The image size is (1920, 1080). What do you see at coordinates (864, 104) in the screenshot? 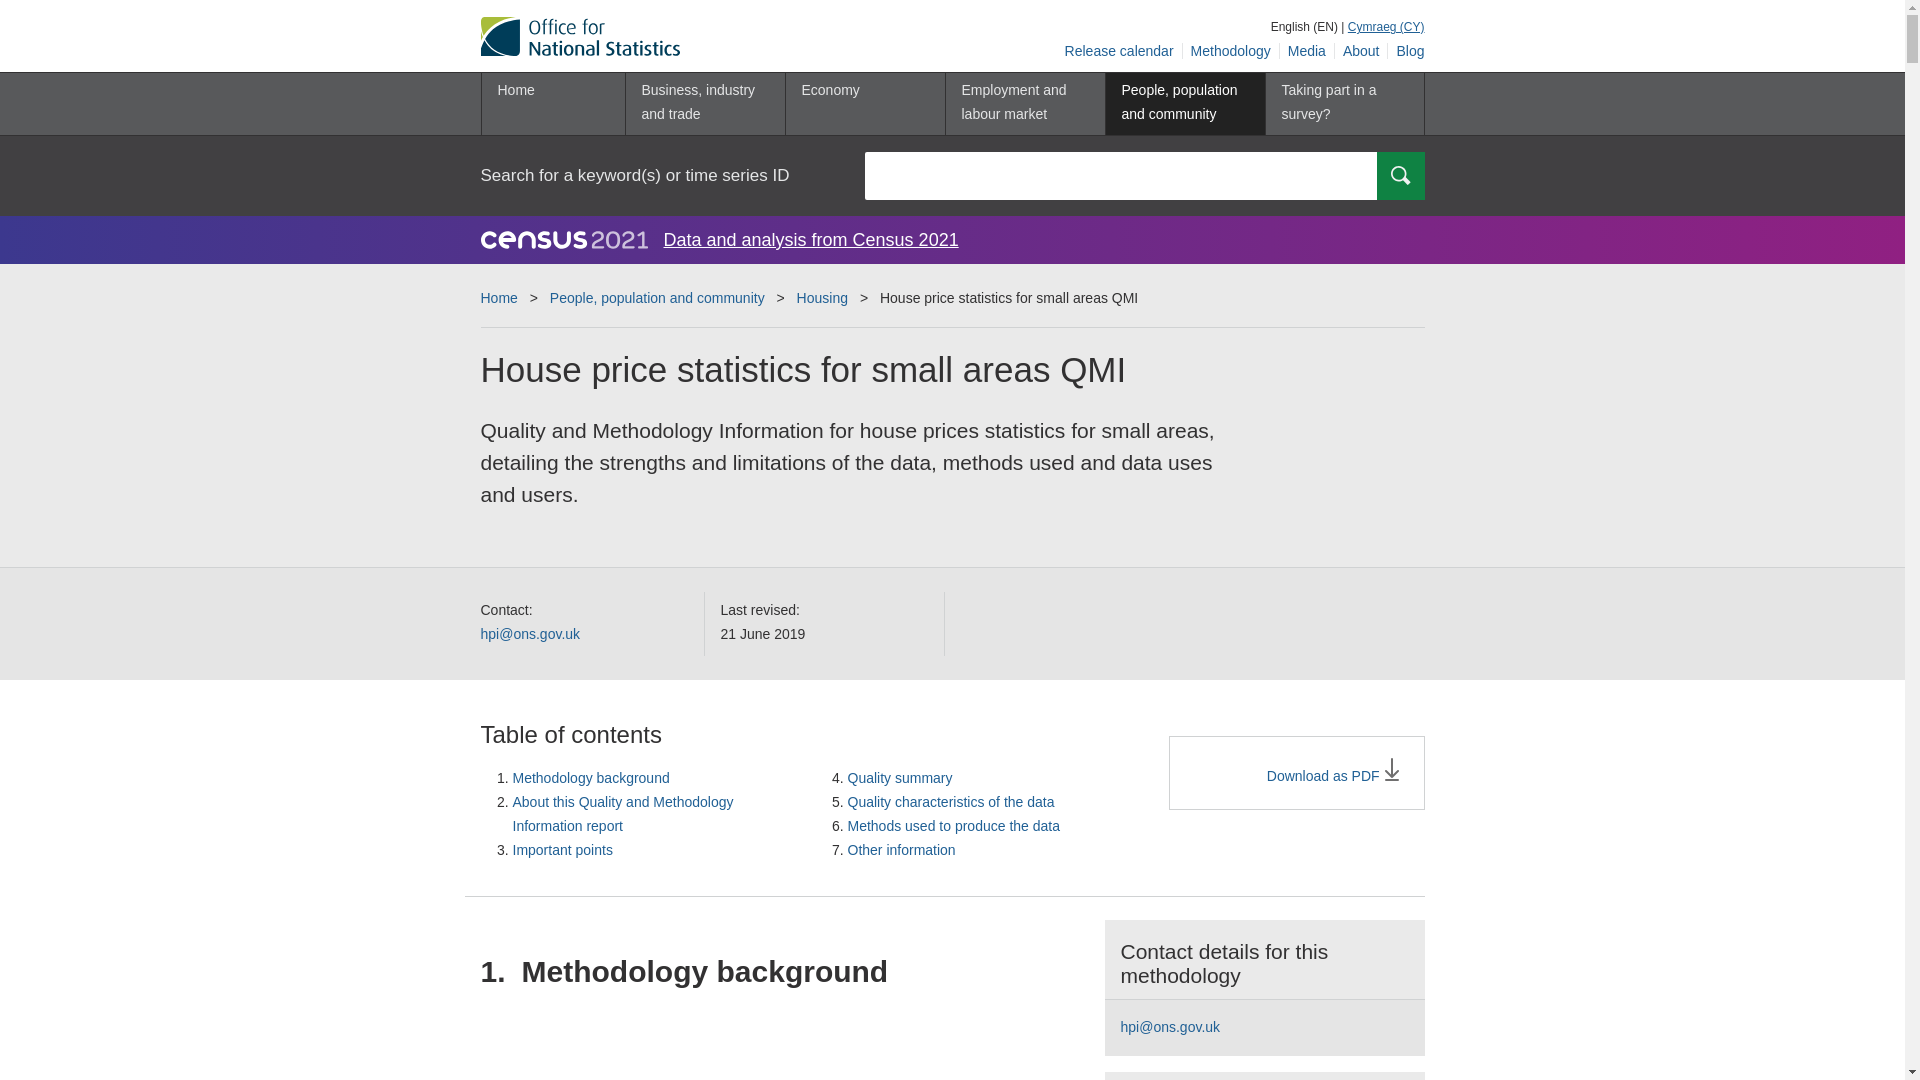
I see `Economy` at bounding box center [864, 104].